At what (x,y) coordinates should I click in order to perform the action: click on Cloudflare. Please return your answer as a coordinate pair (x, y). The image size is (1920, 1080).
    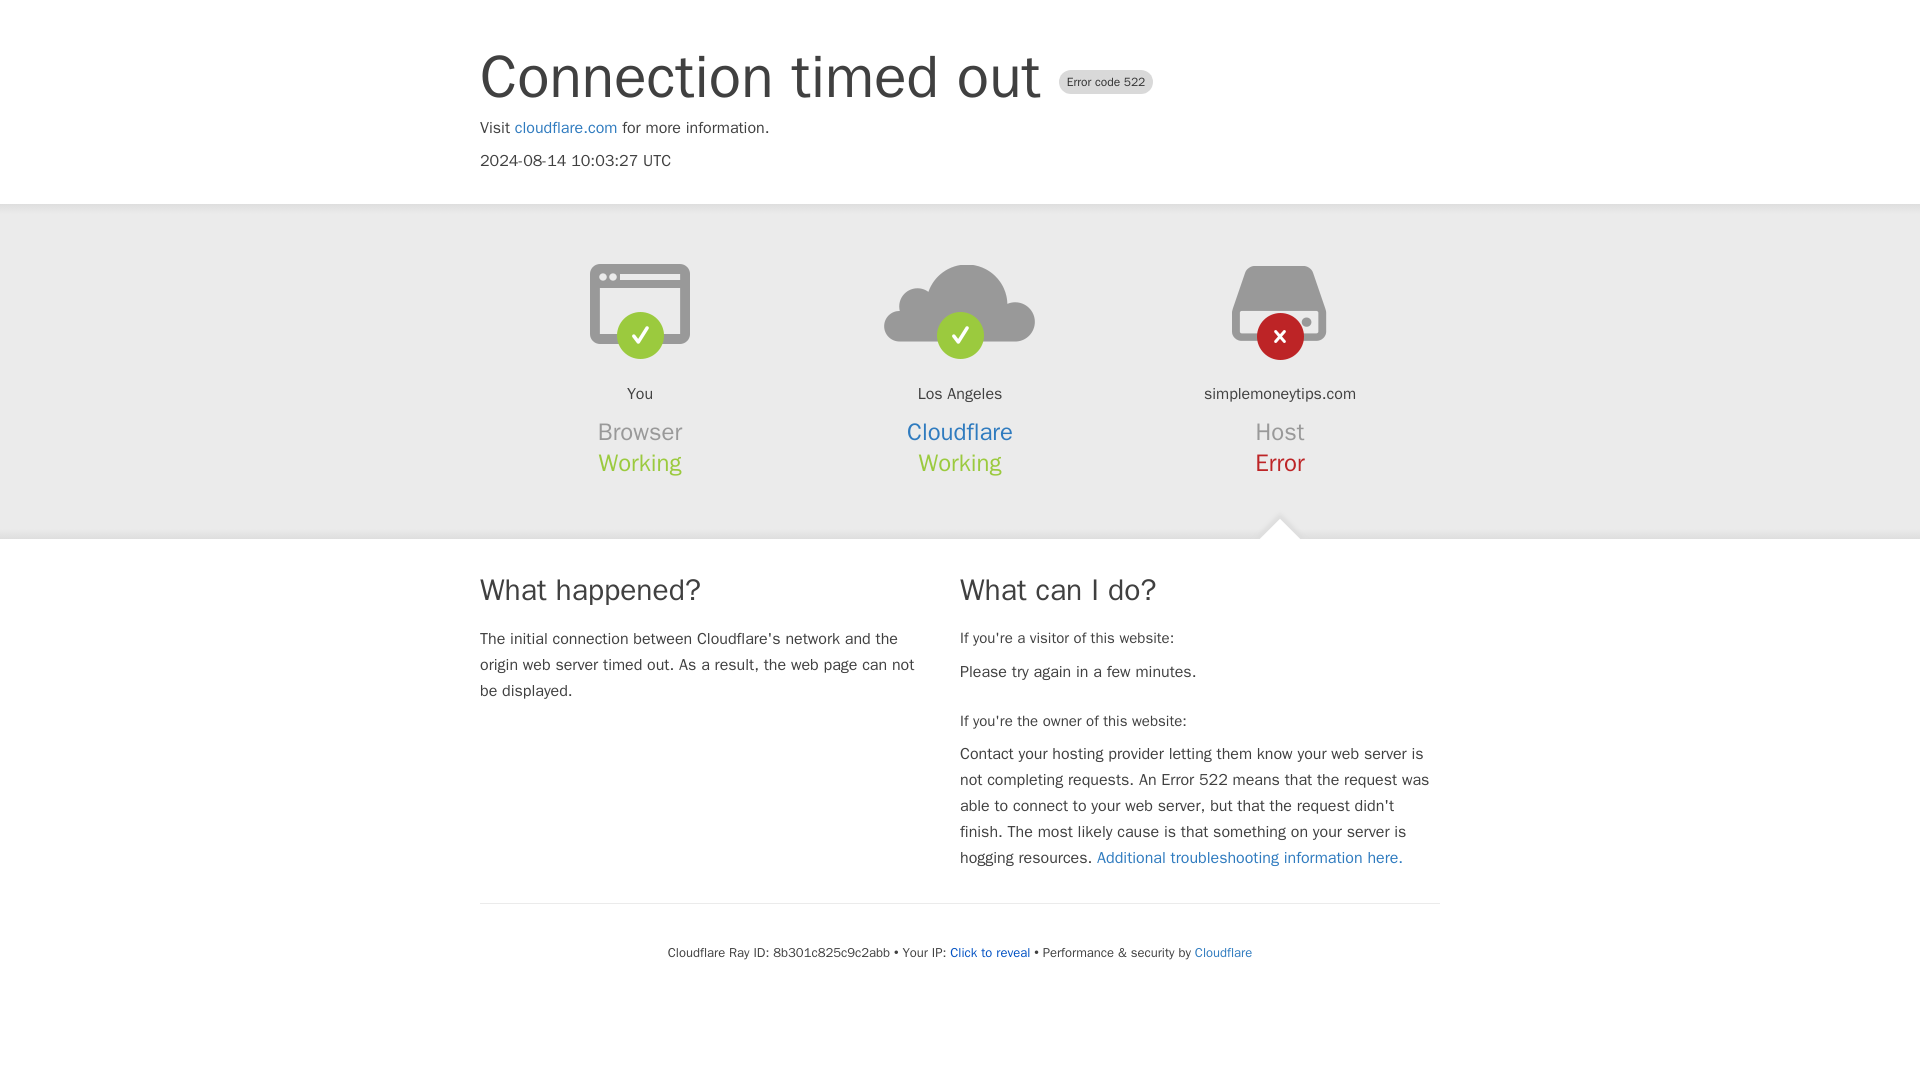
    Looking at the image, I should click on (1222, 952).